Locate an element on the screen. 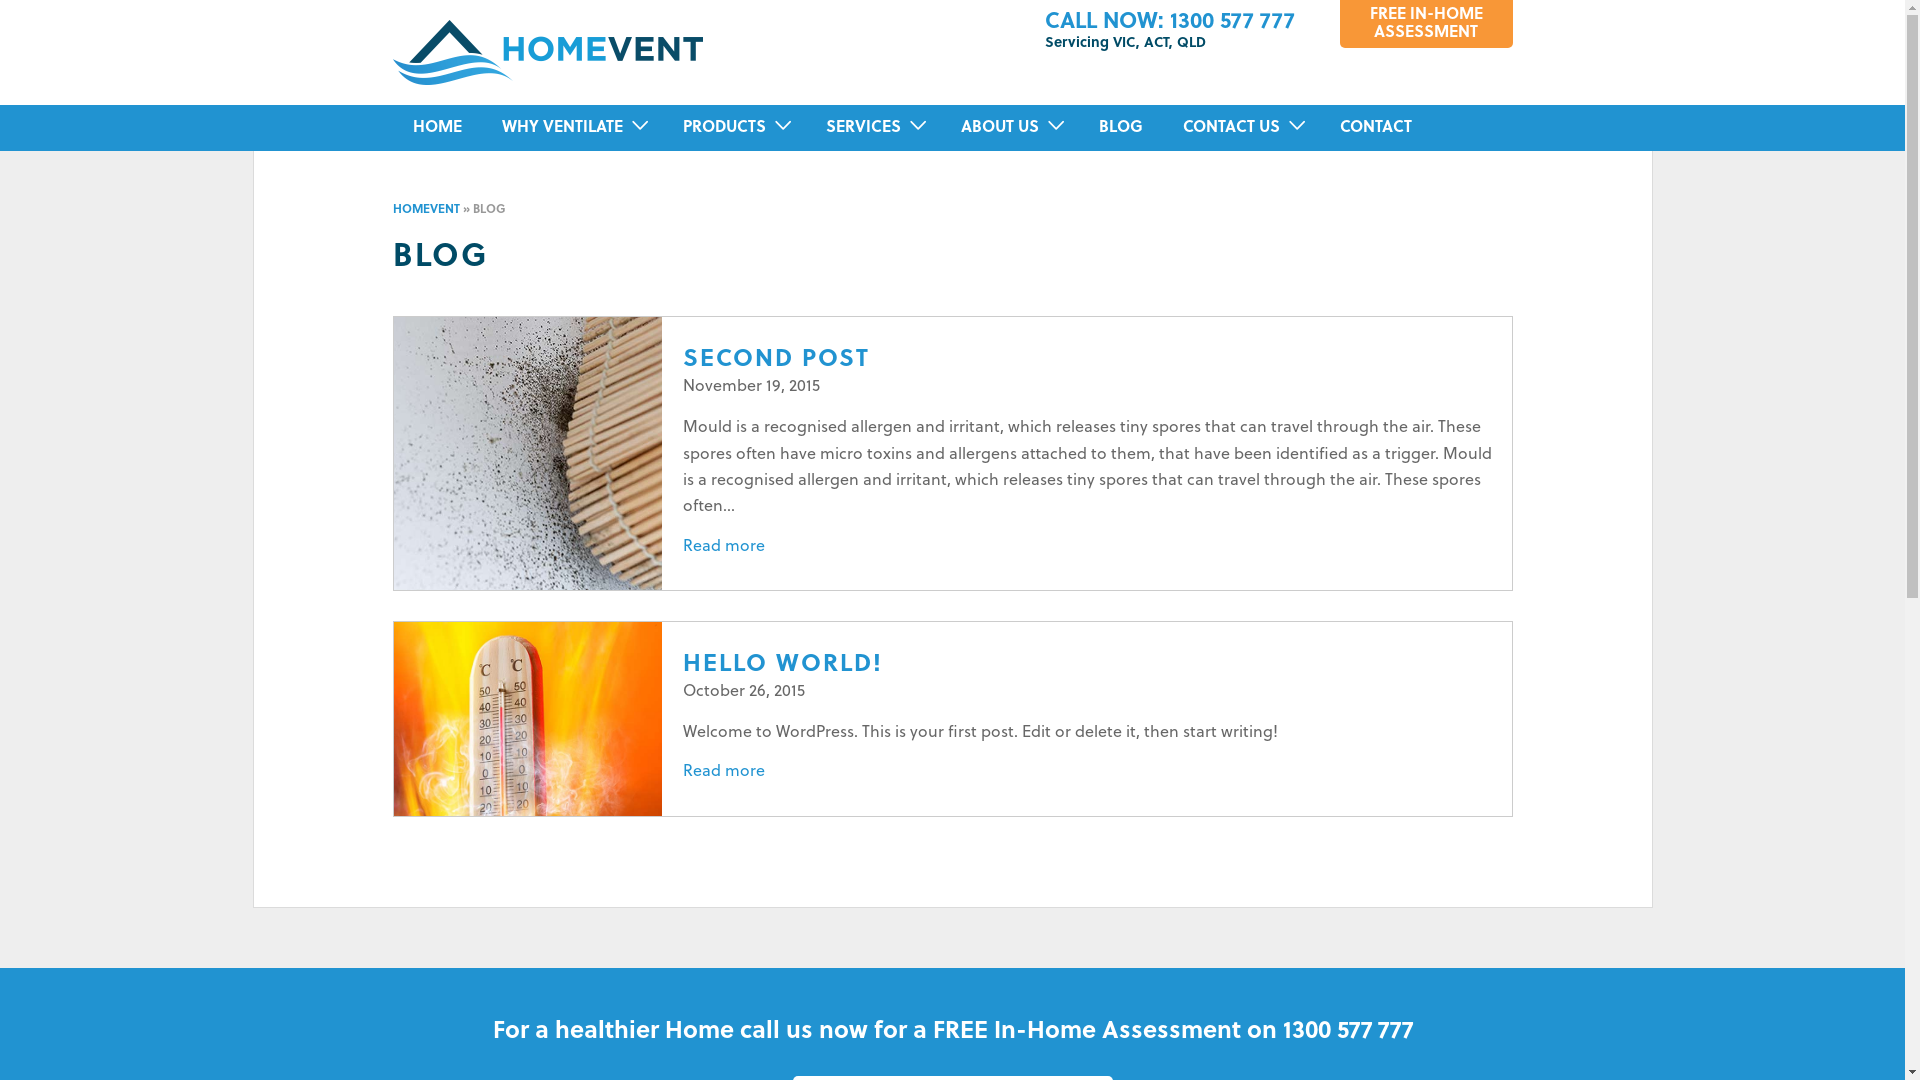 This screenshot has height=1080, width=1920. HELLO WORLD! is located at coordinates (783, 665).